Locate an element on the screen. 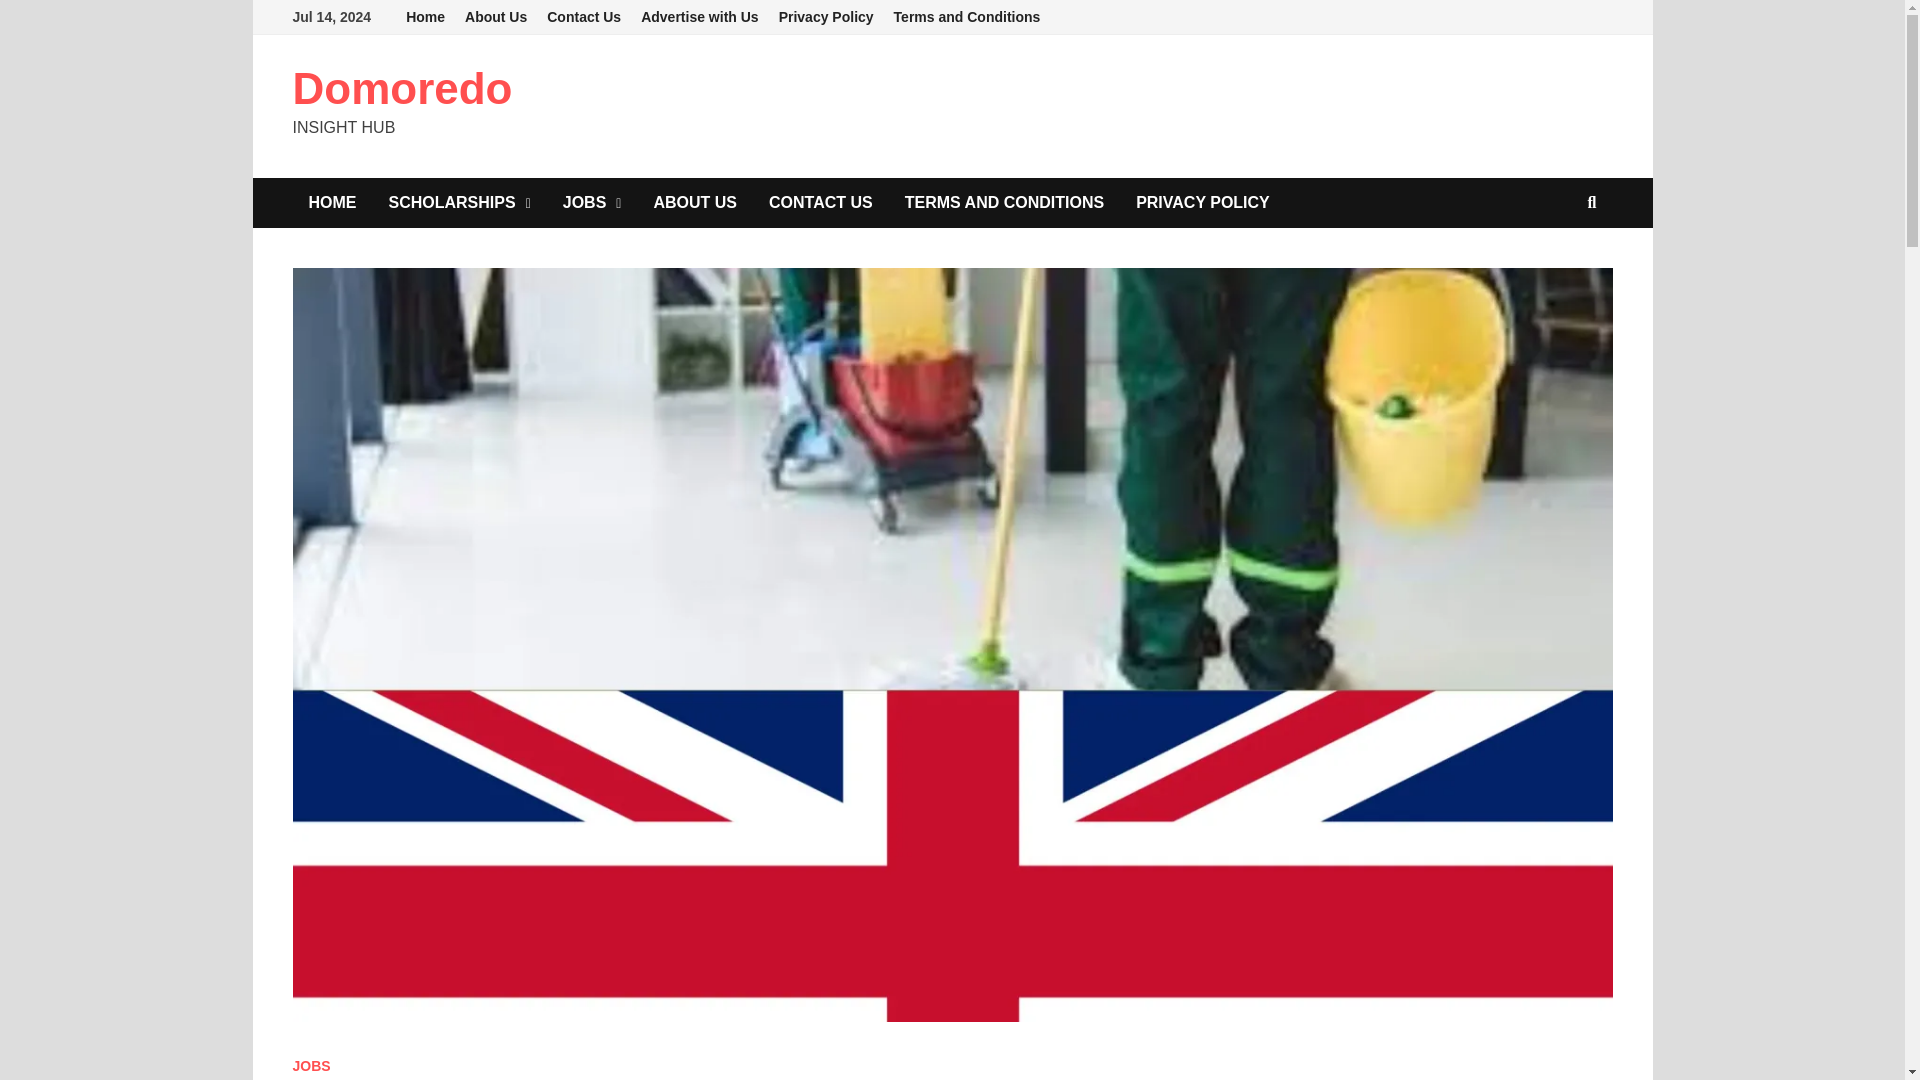 The width and height of the screenshot is (1920, 1080). HOME is located at coordinates (332, 202).